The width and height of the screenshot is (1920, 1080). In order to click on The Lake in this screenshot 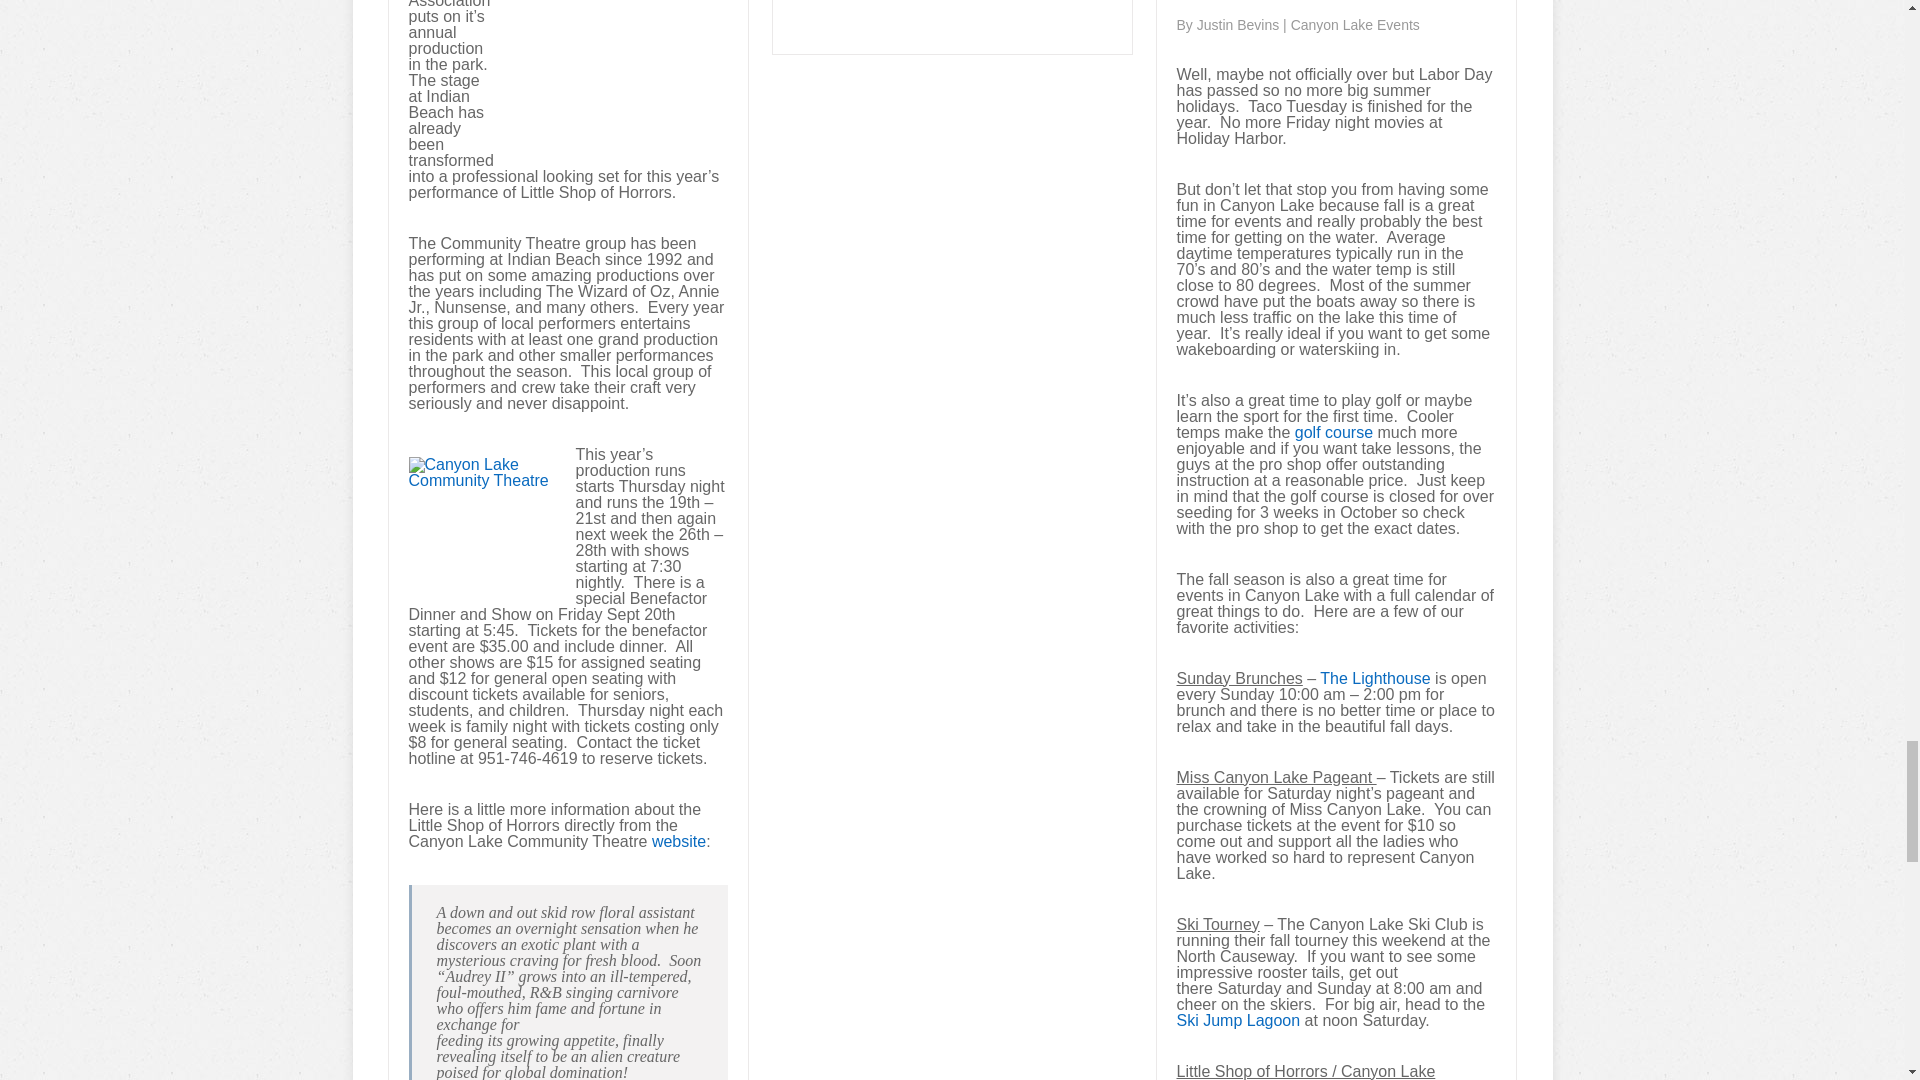, I will do `click(1237, 1020)`.